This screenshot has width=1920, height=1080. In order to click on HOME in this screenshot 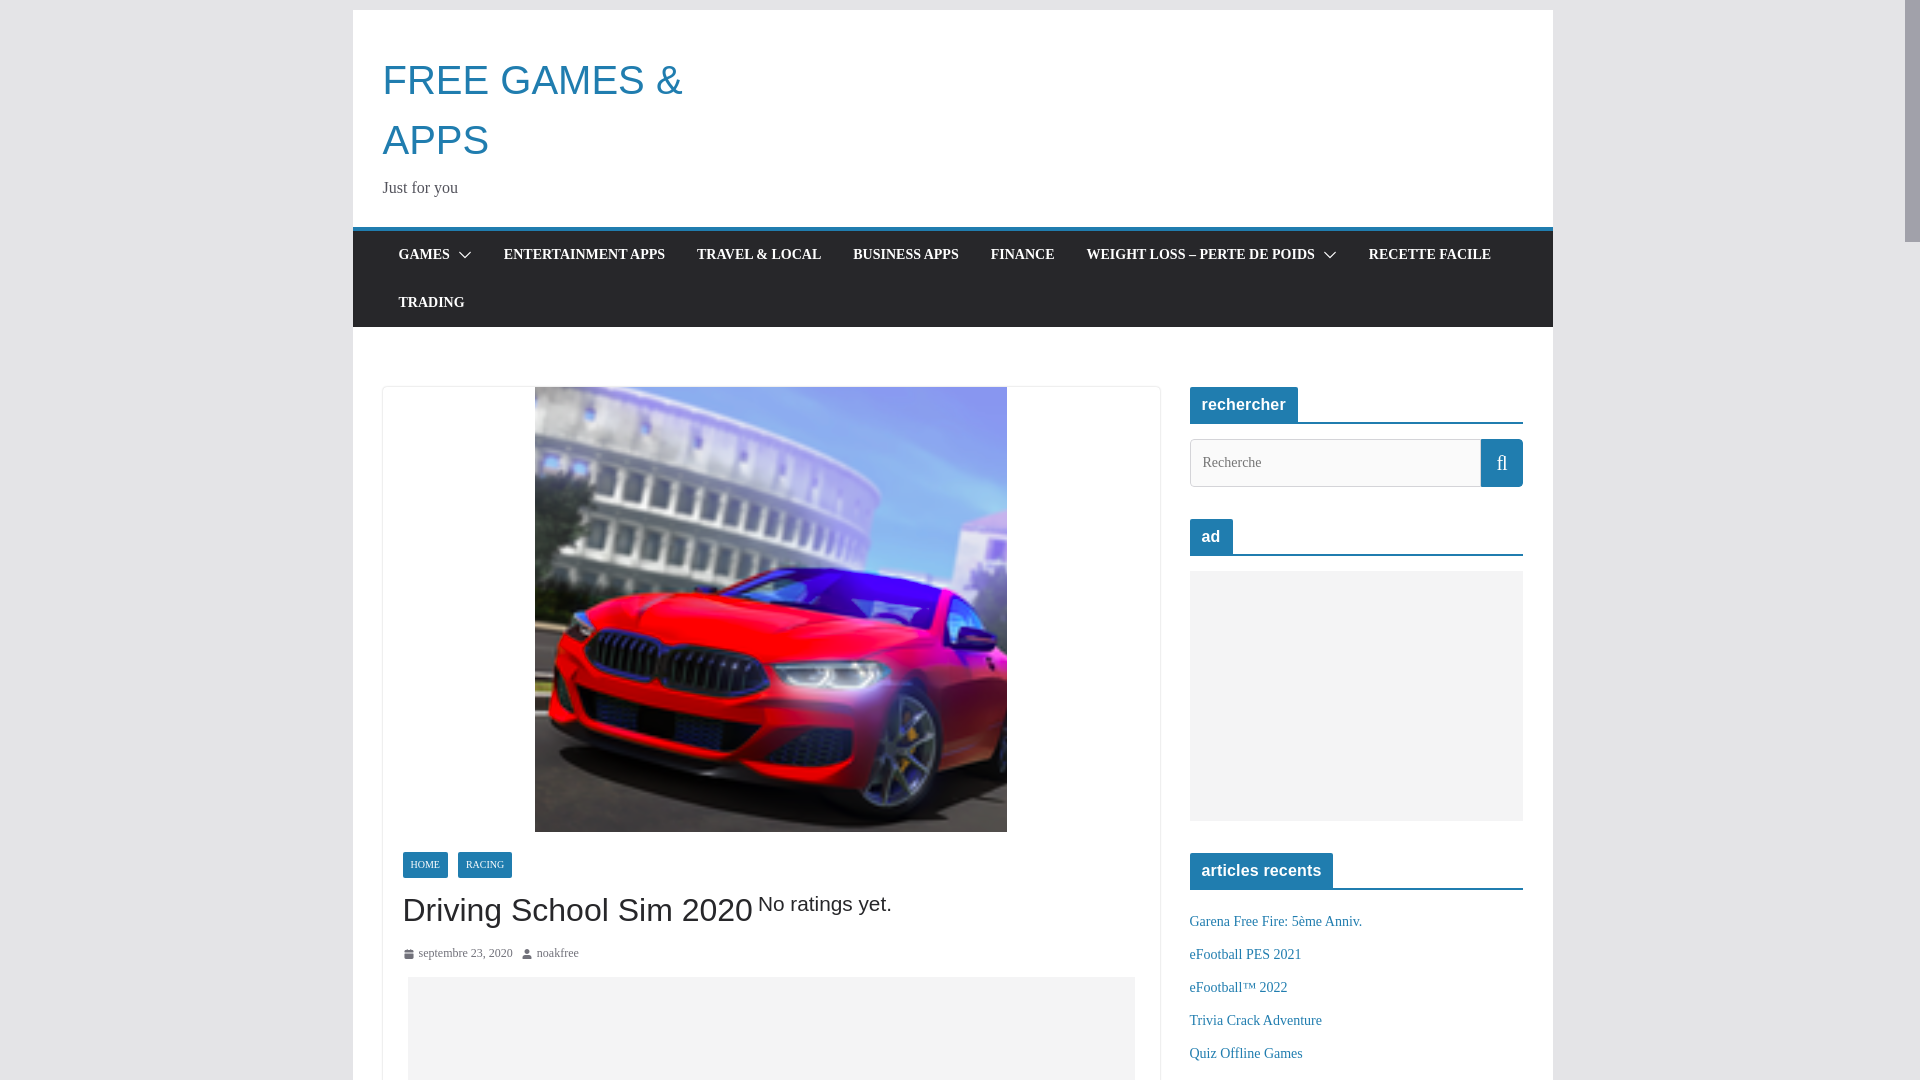, I will do `click(424, 865)`.